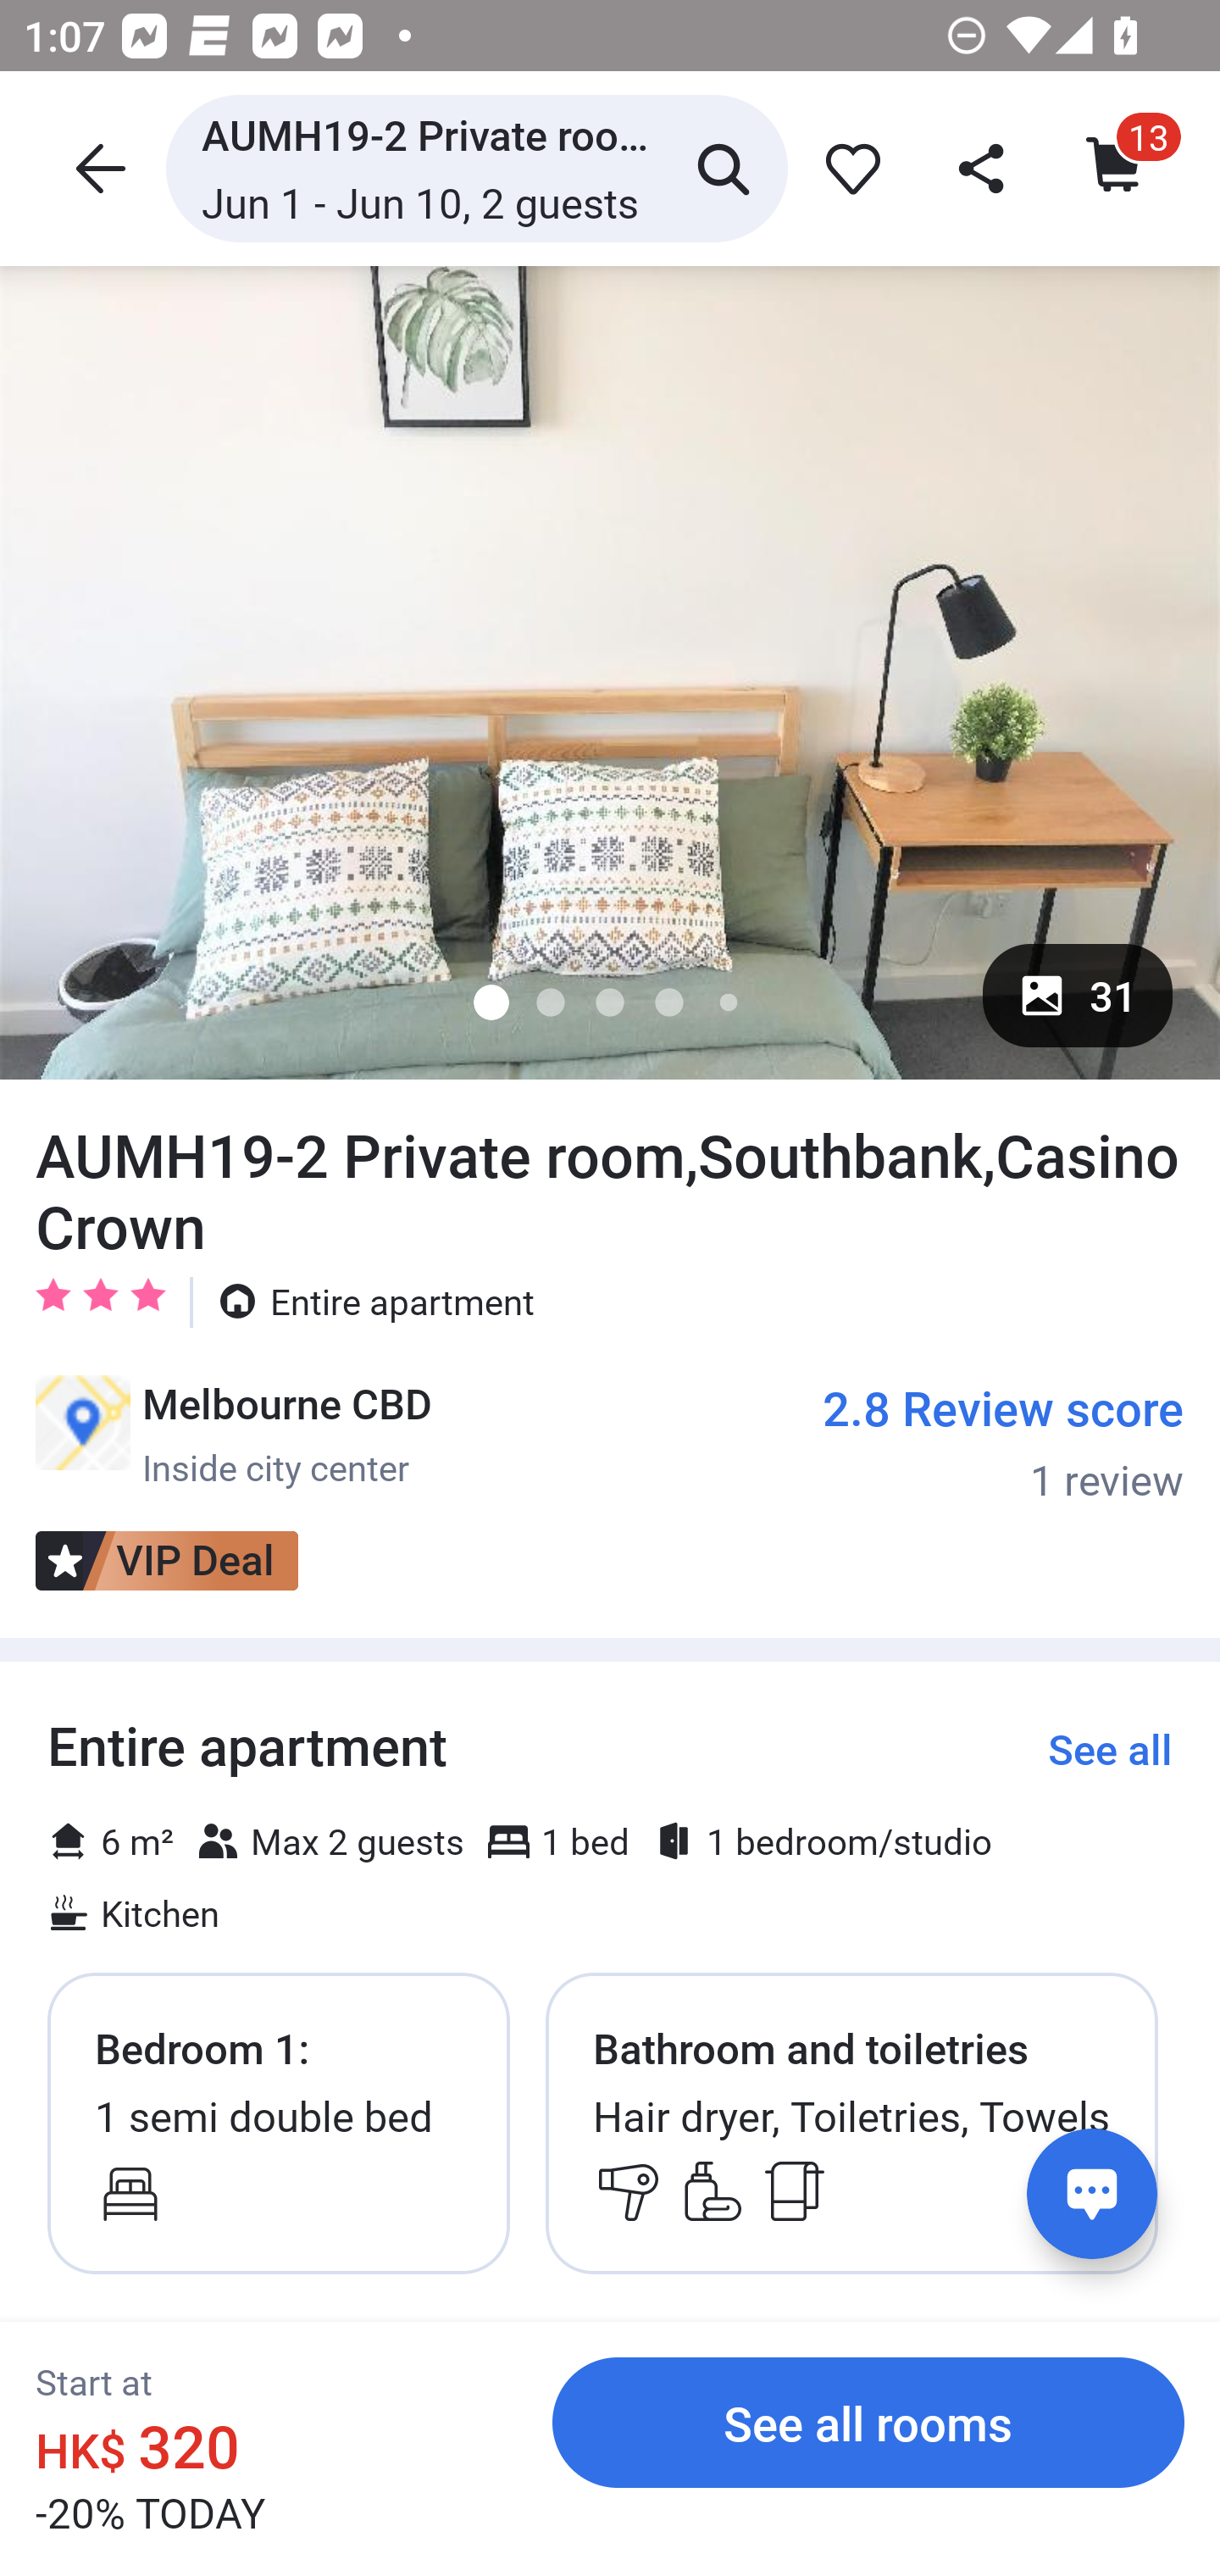 The height and width of the screenshot is (2576, 1220). What do you see at coordinates (1003, 1441) in the screenshot?
I see `2.8 Review score 1 review` at bounding box center [1003, 1441].